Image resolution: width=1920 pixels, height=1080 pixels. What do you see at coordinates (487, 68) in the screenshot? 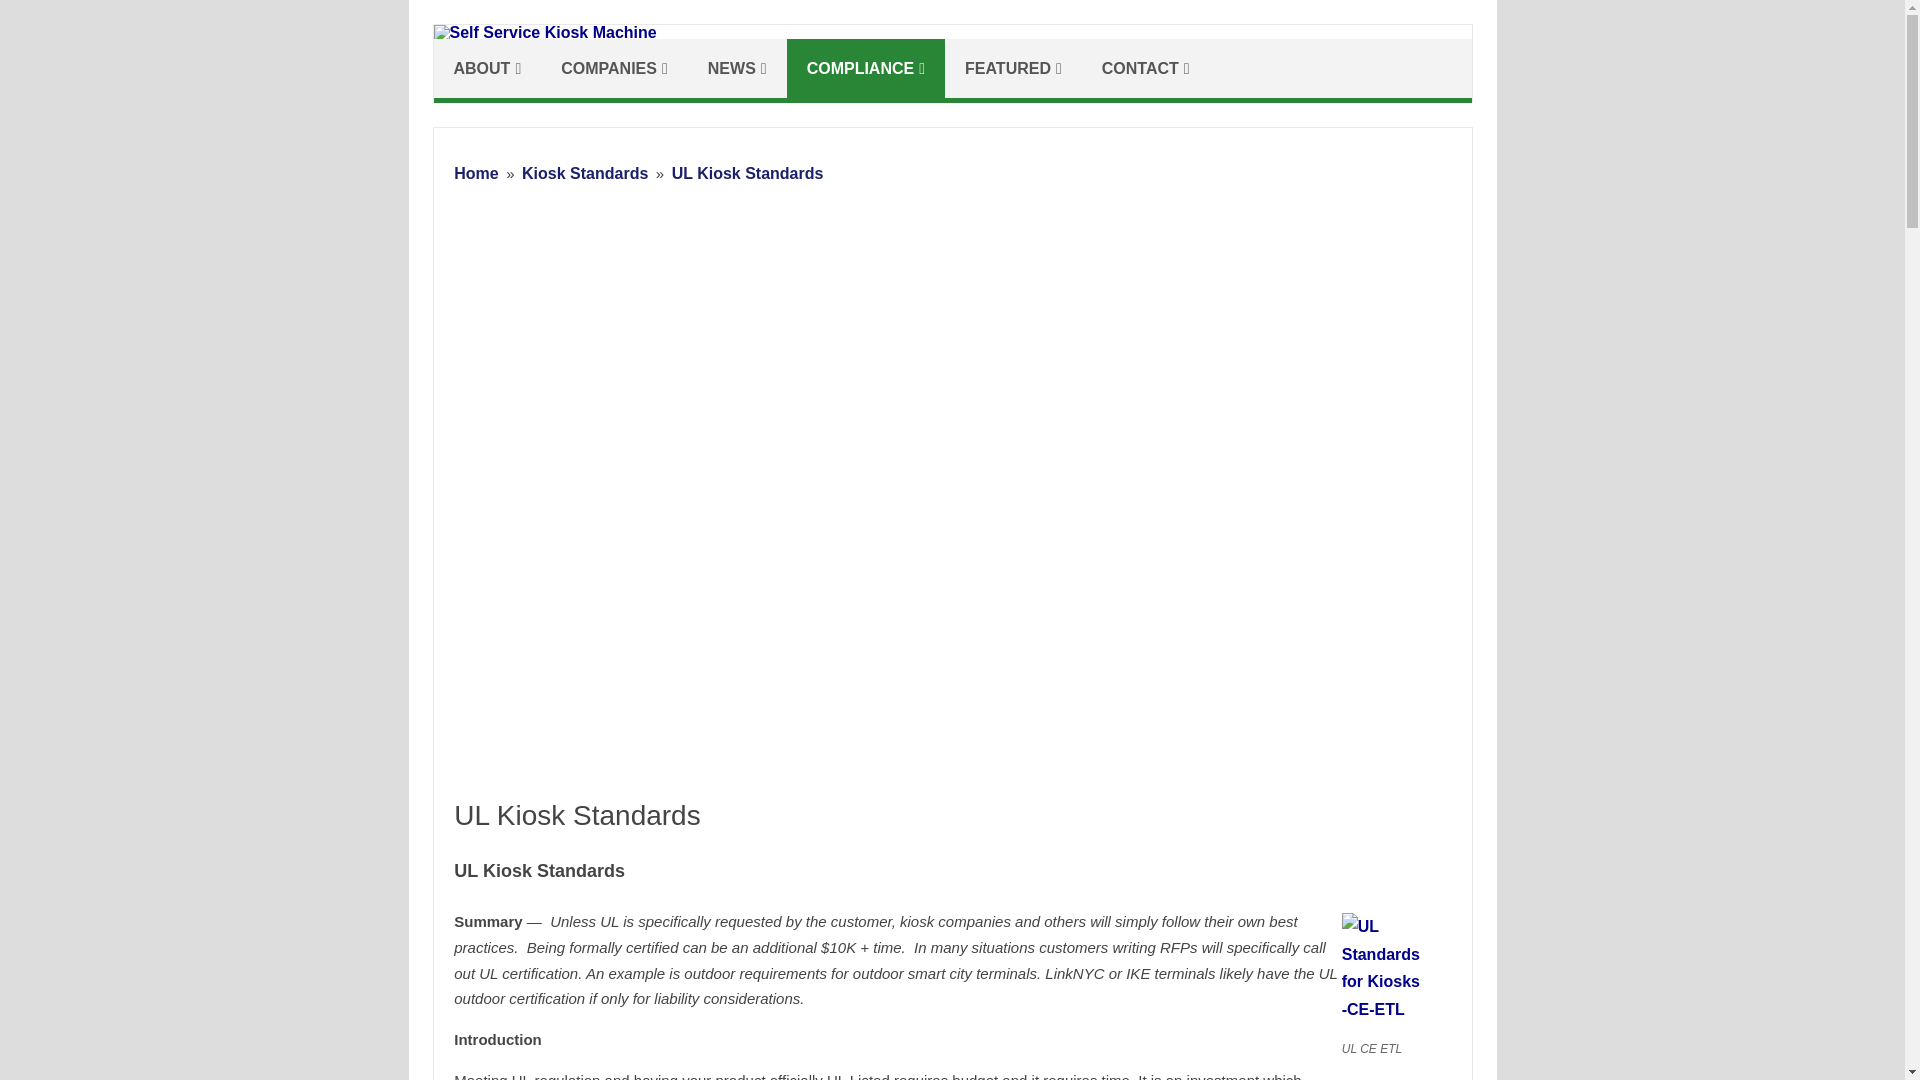
I see `ABOUT` at bounding box center [487, 68].